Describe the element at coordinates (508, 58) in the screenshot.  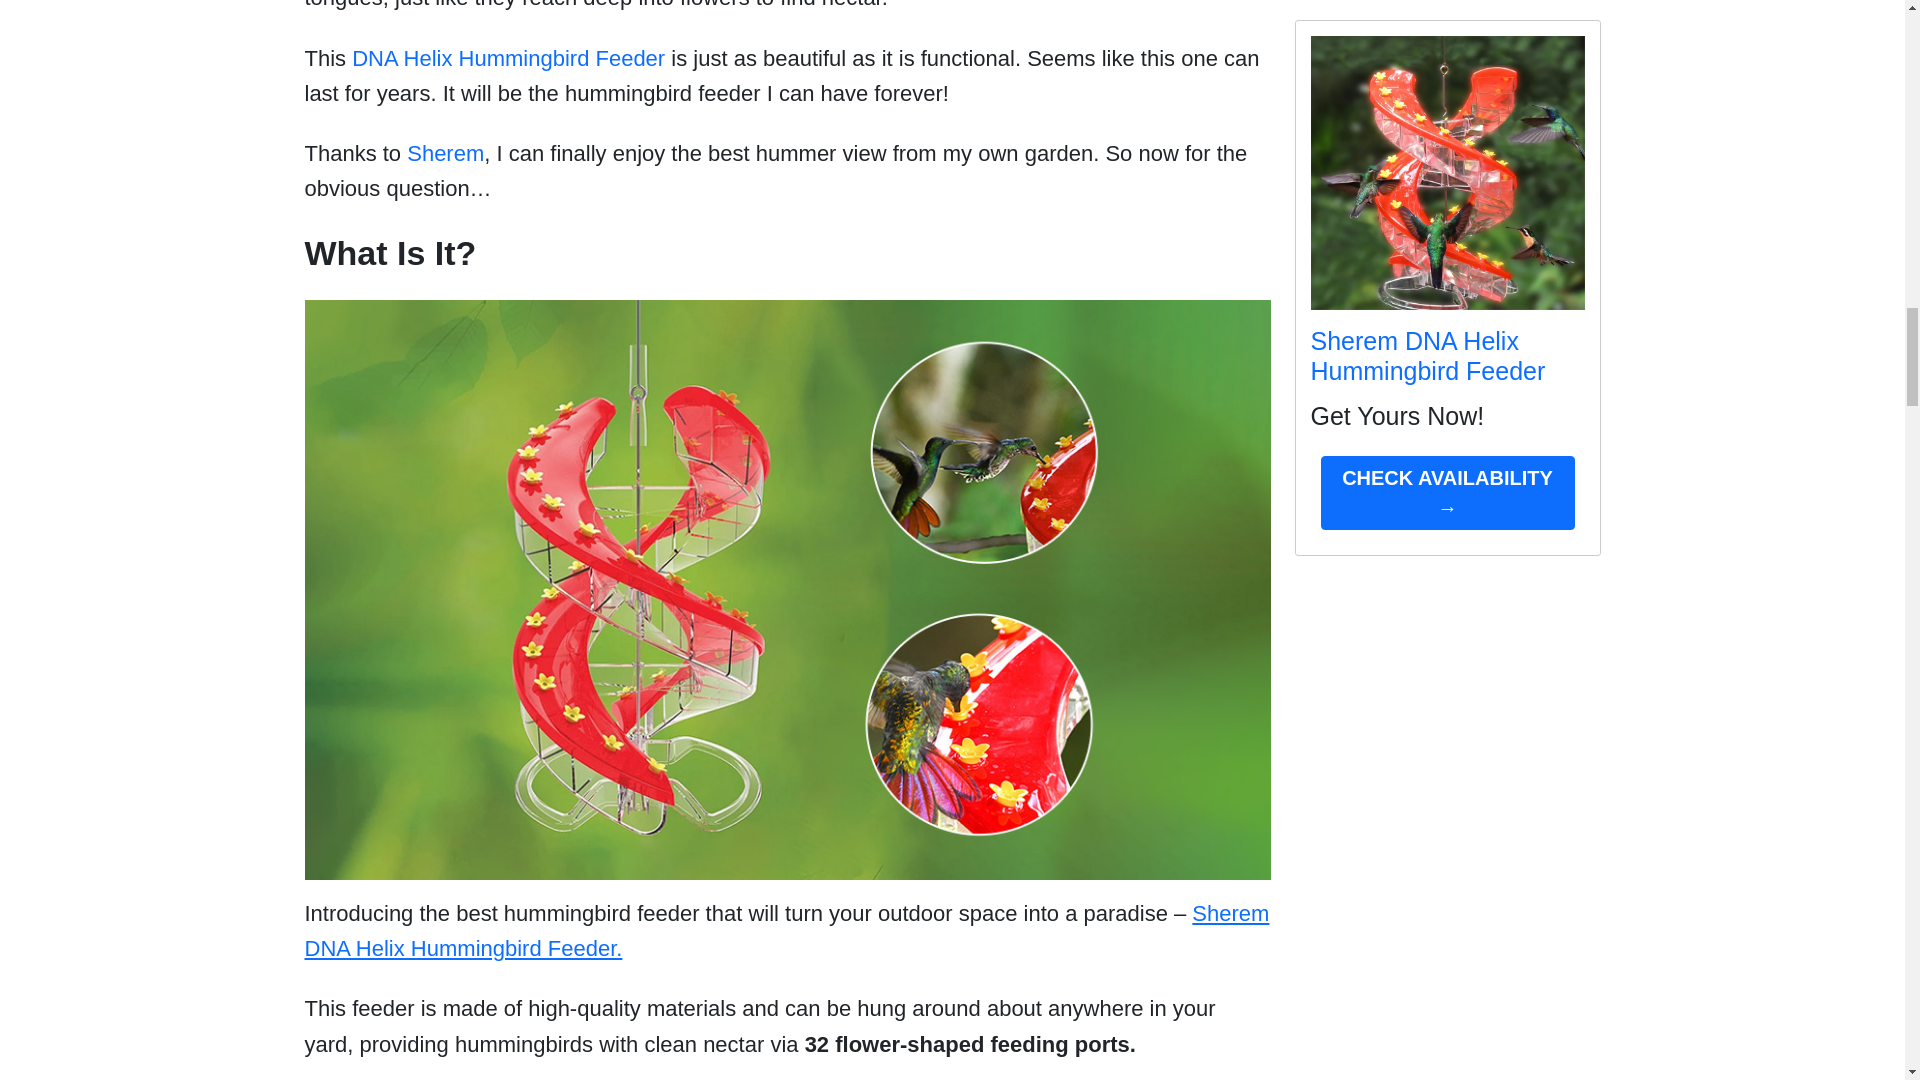
I see `DNA Helix Hummingbird Feeder` at that location.